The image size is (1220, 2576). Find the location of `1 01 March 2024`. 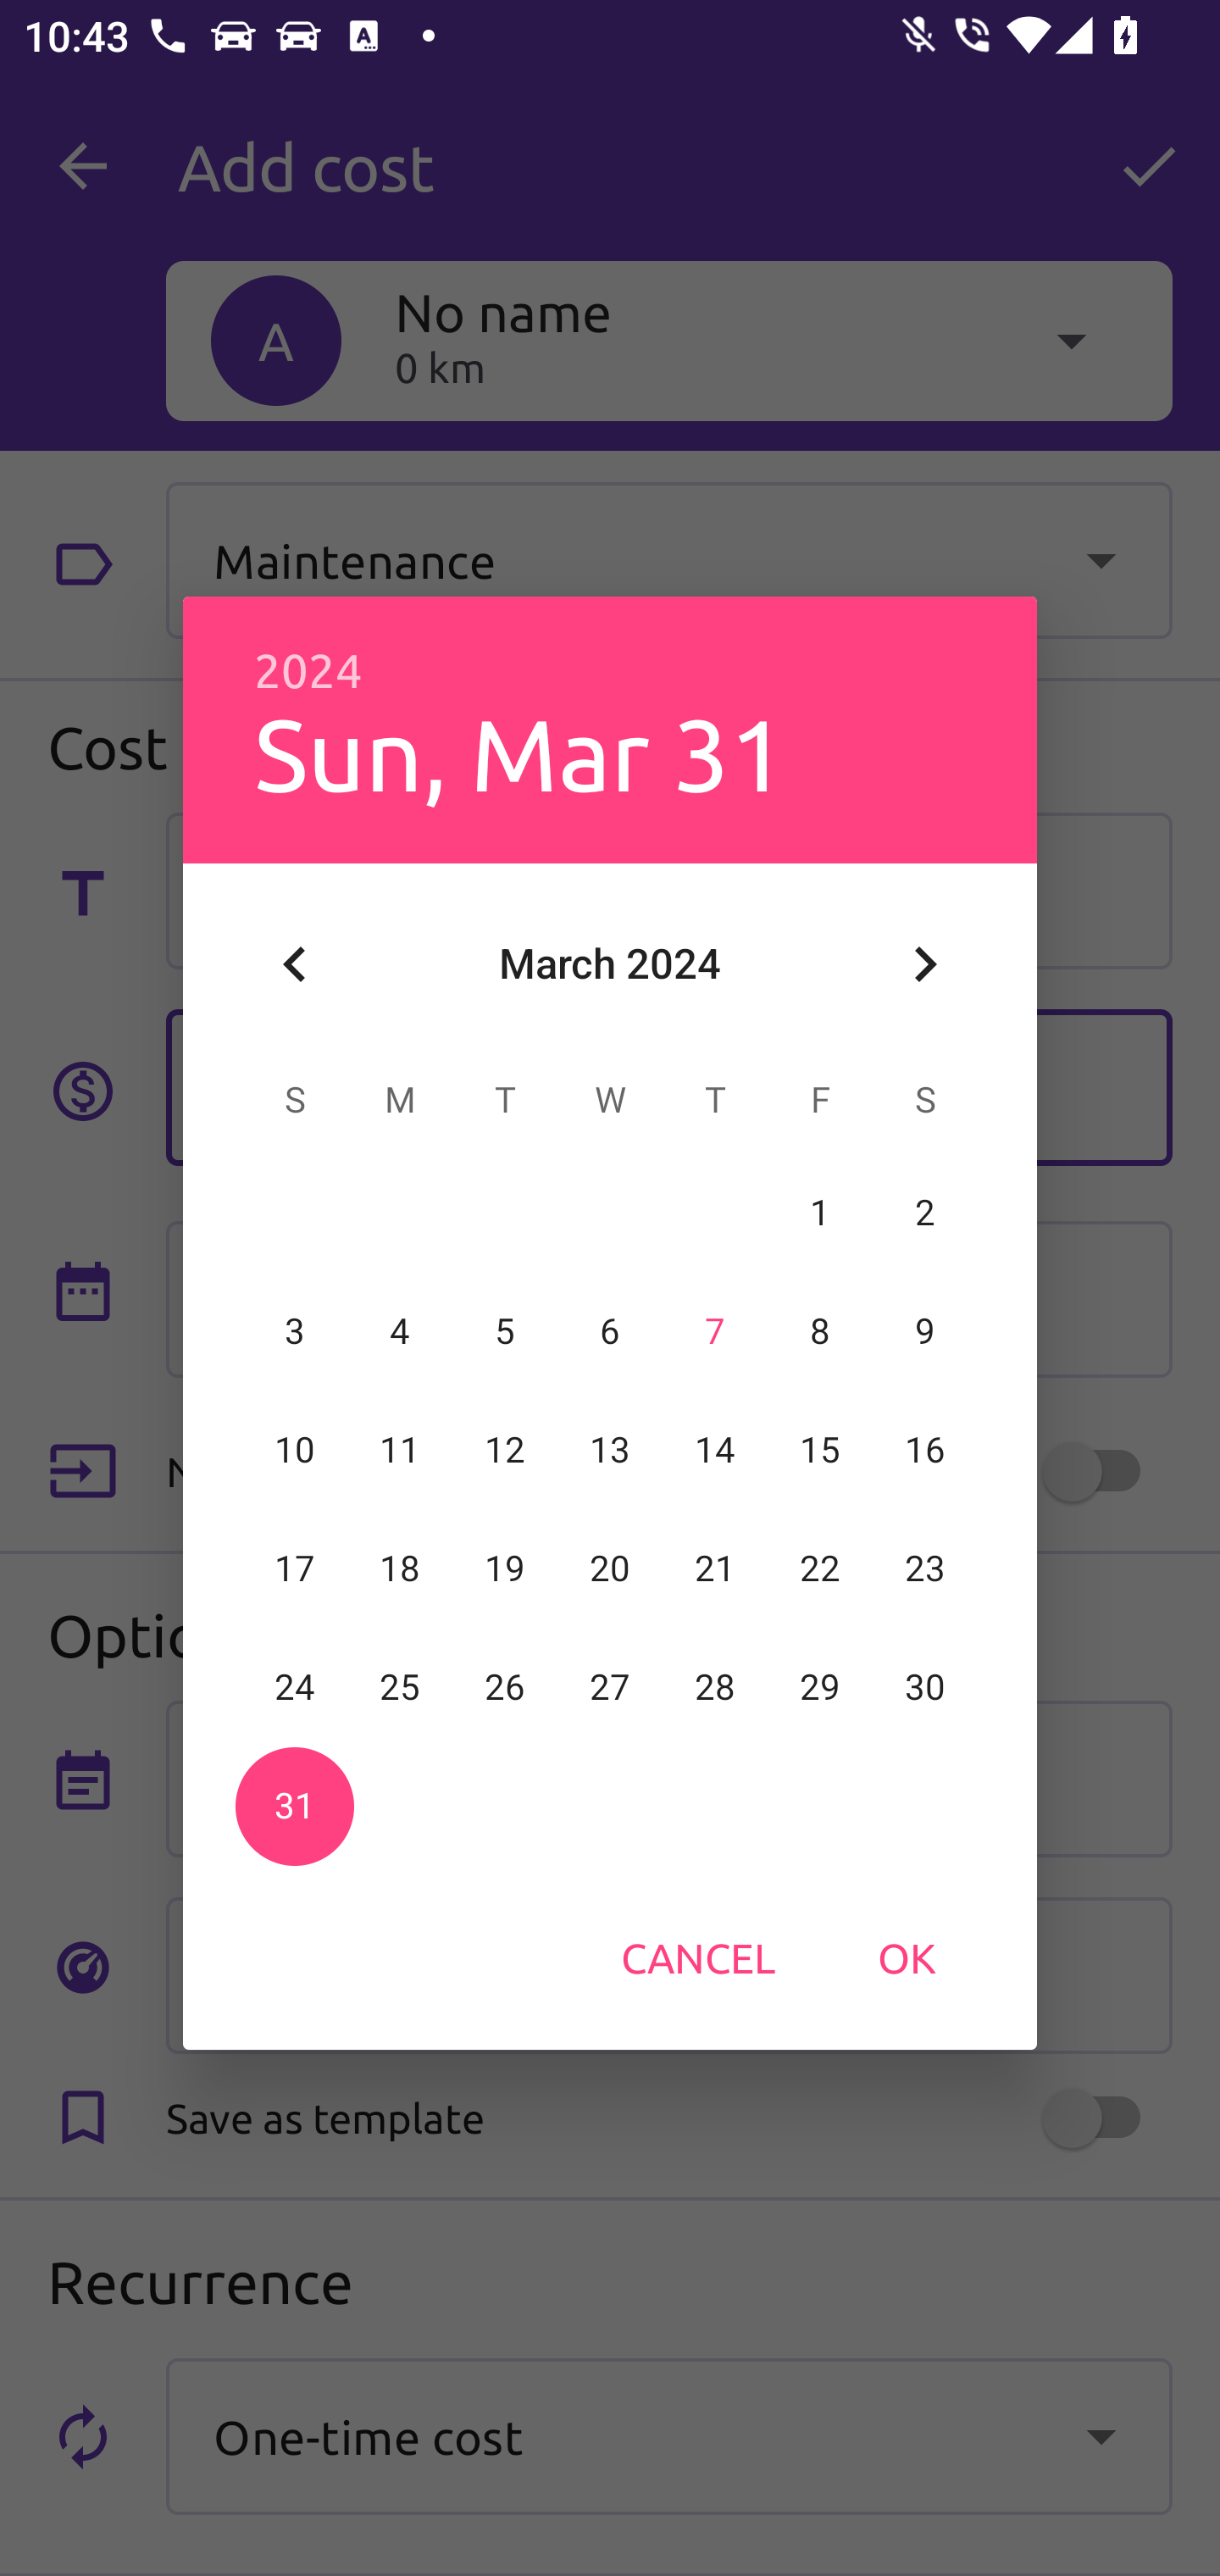

1 01 March 2024 is located at coordinates (819, 1213).